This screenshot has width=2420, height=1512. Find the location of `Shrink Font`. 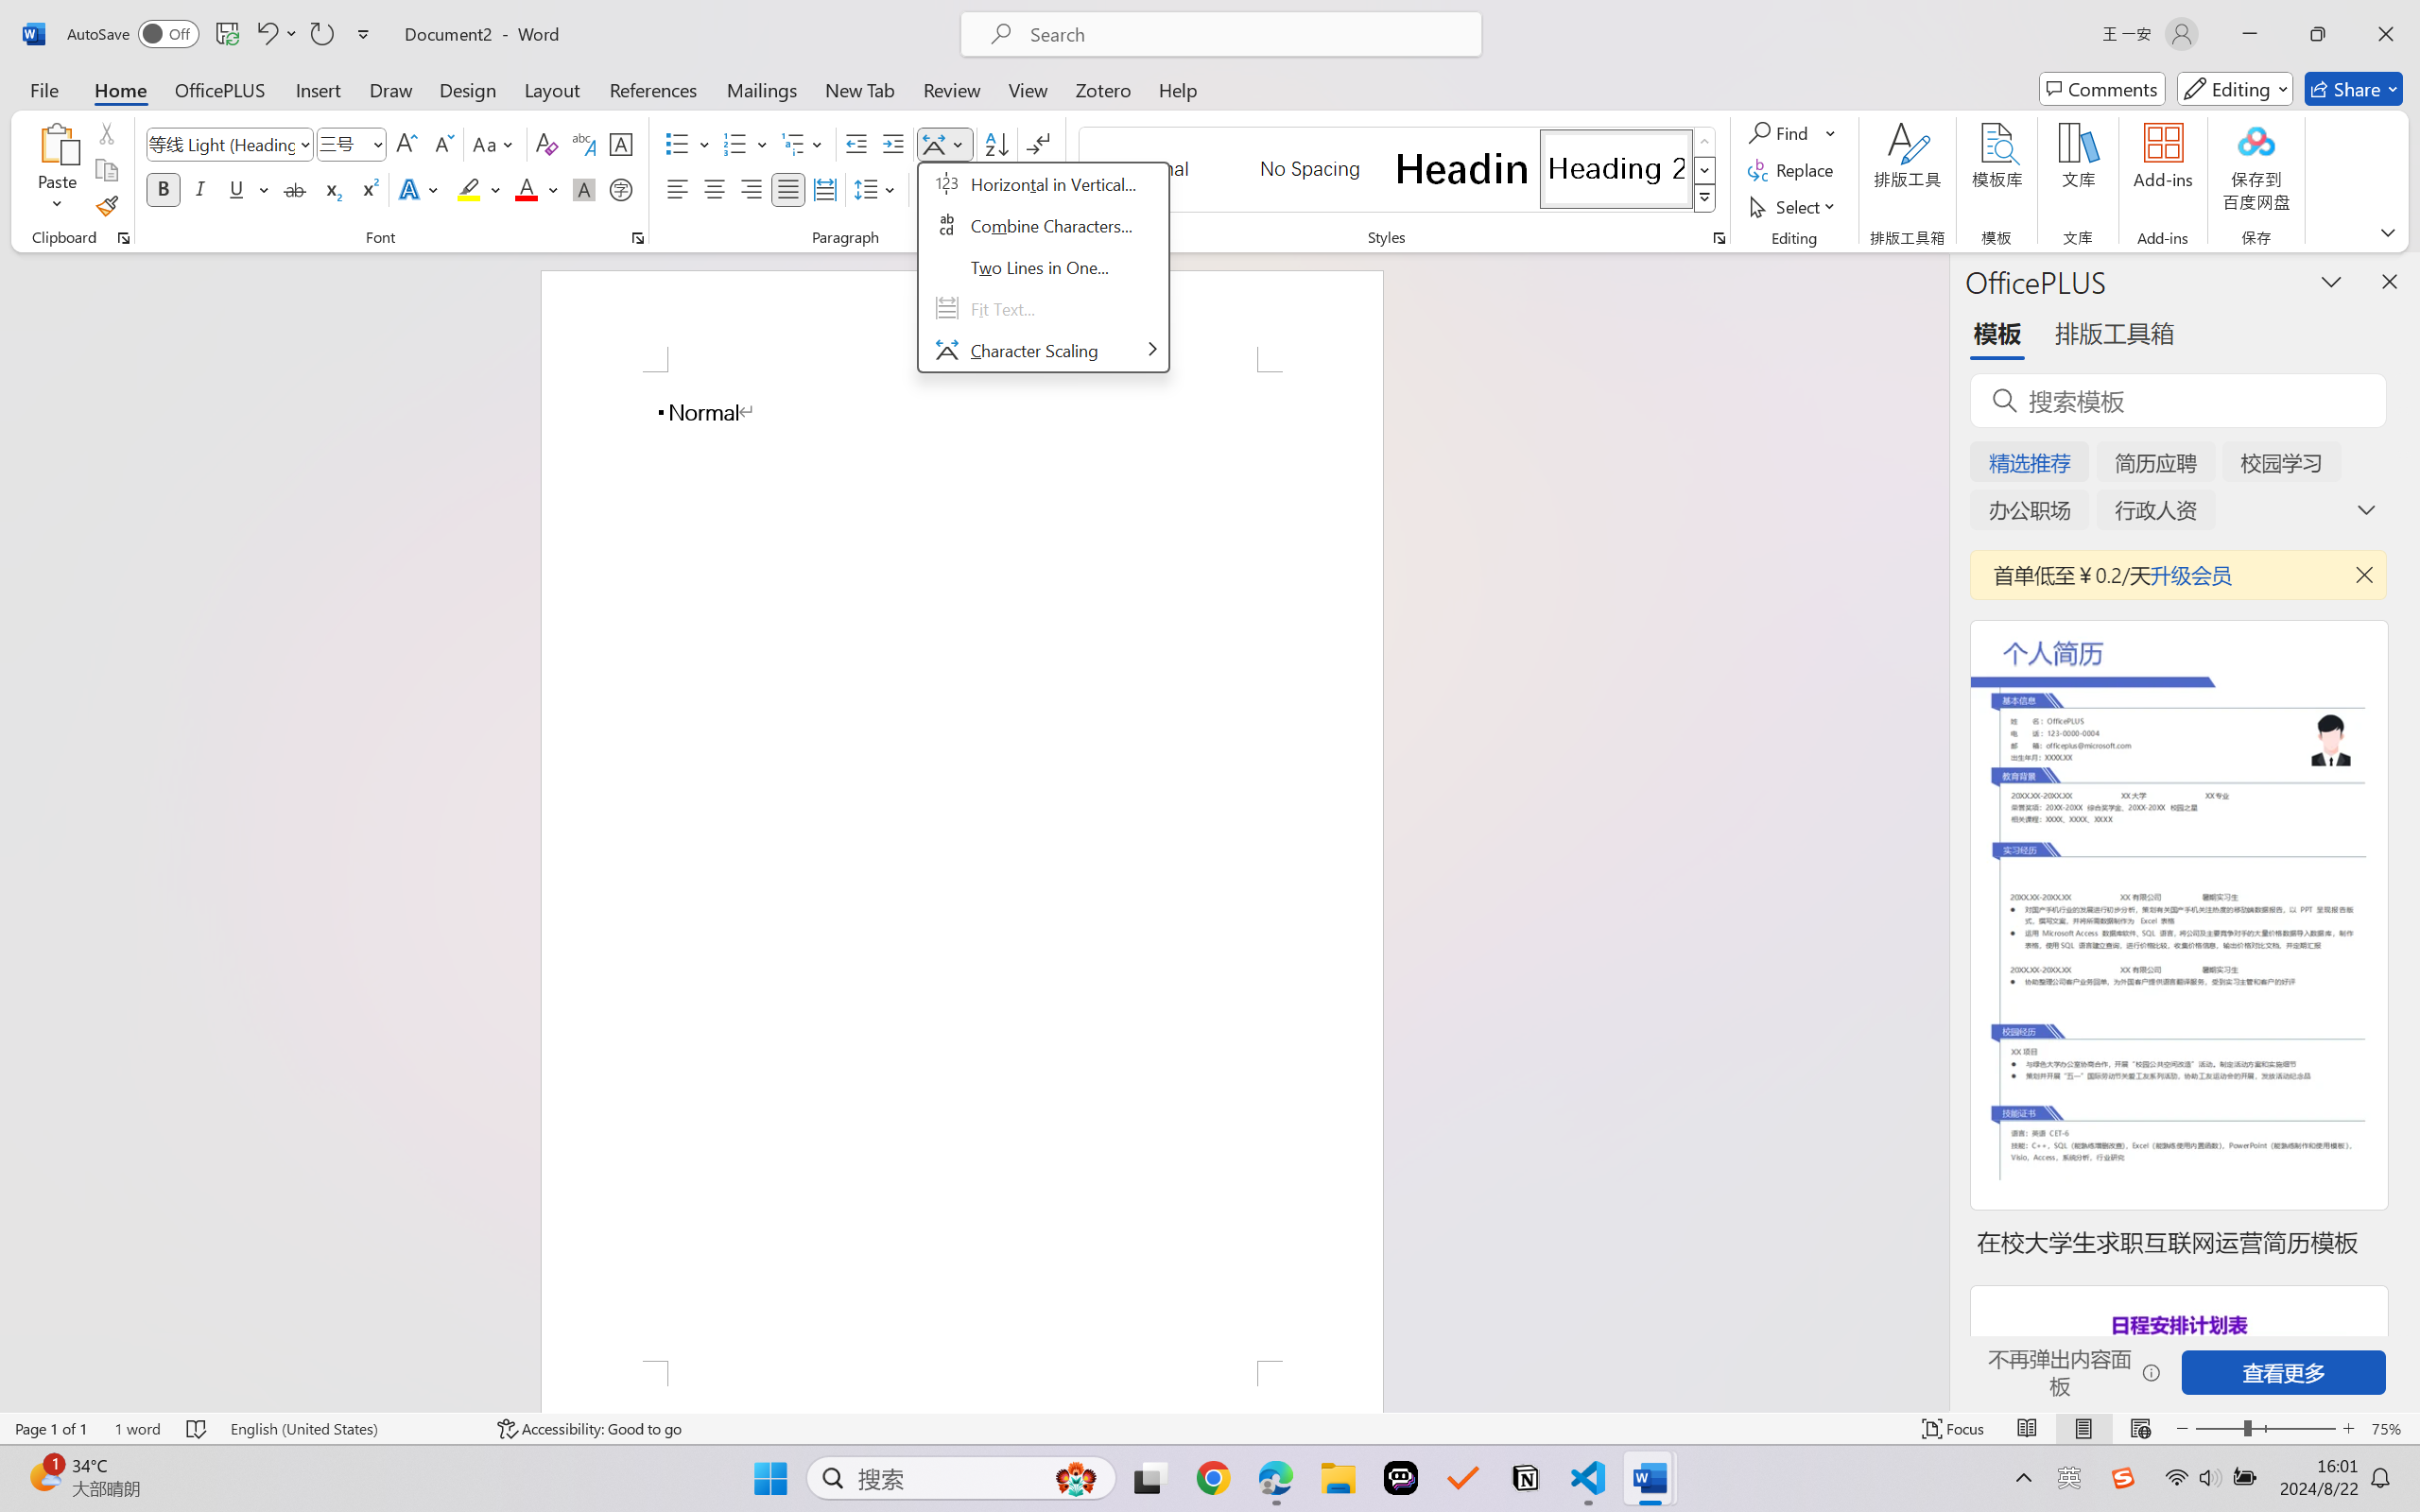

Shrink Font is located at coordinates (442, 144).